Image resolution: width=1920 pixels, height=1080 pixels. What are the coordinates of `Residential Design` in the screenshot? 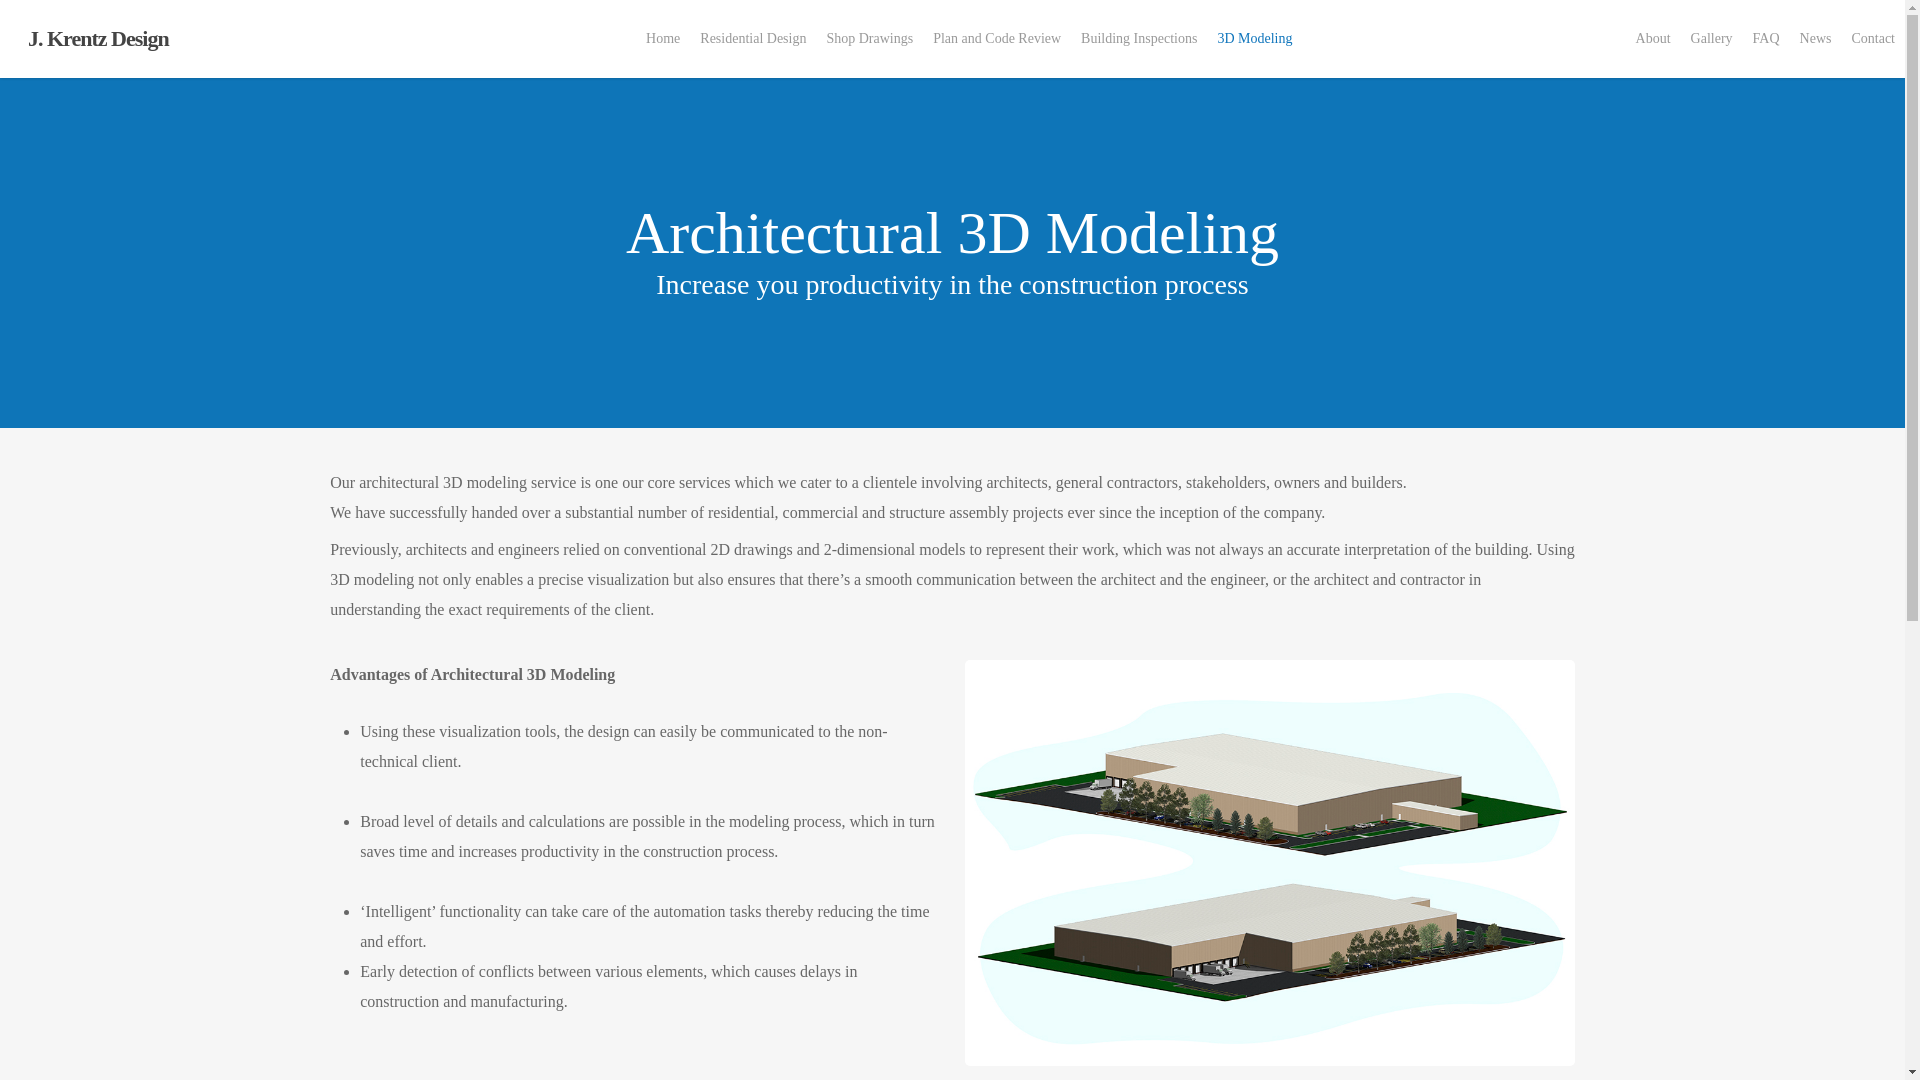 It's located at (752, 39).